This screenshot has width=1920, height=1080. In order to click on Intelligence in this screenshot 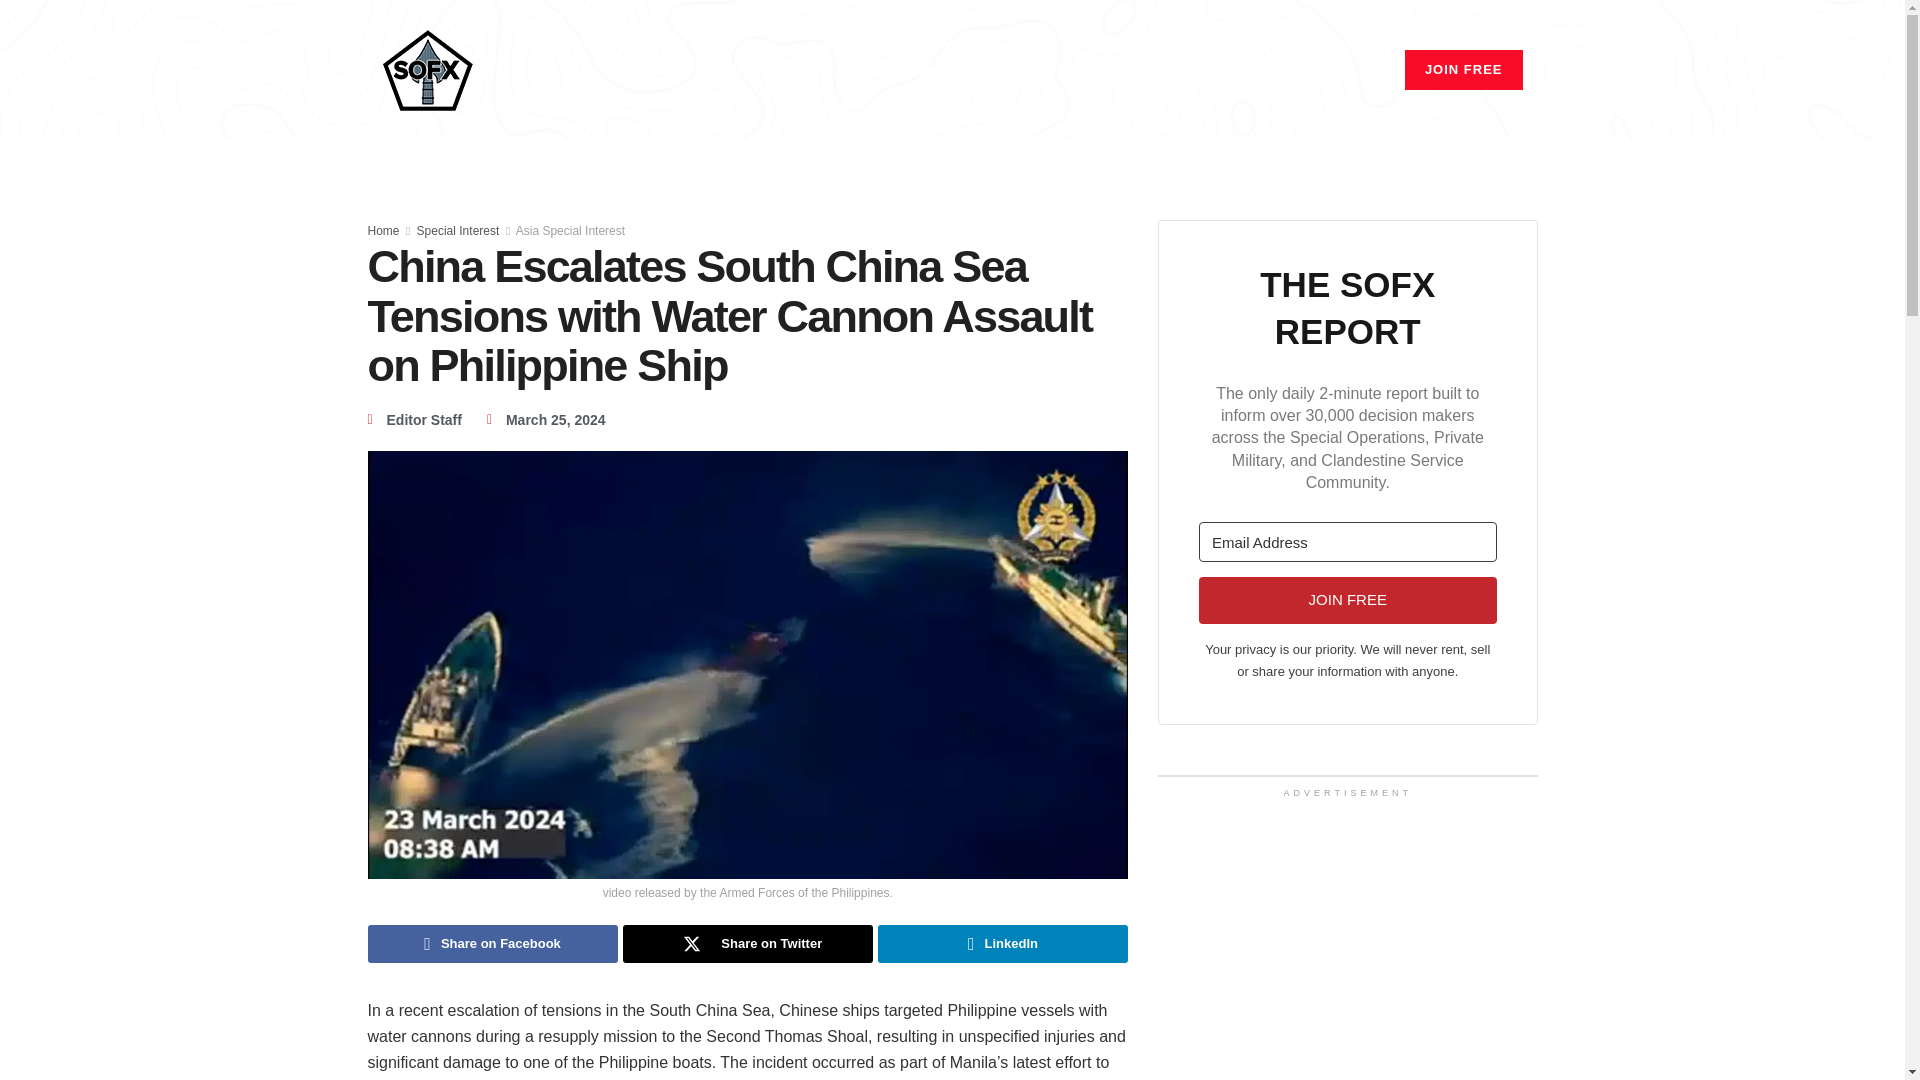, I will do `click(1190, 70)`.